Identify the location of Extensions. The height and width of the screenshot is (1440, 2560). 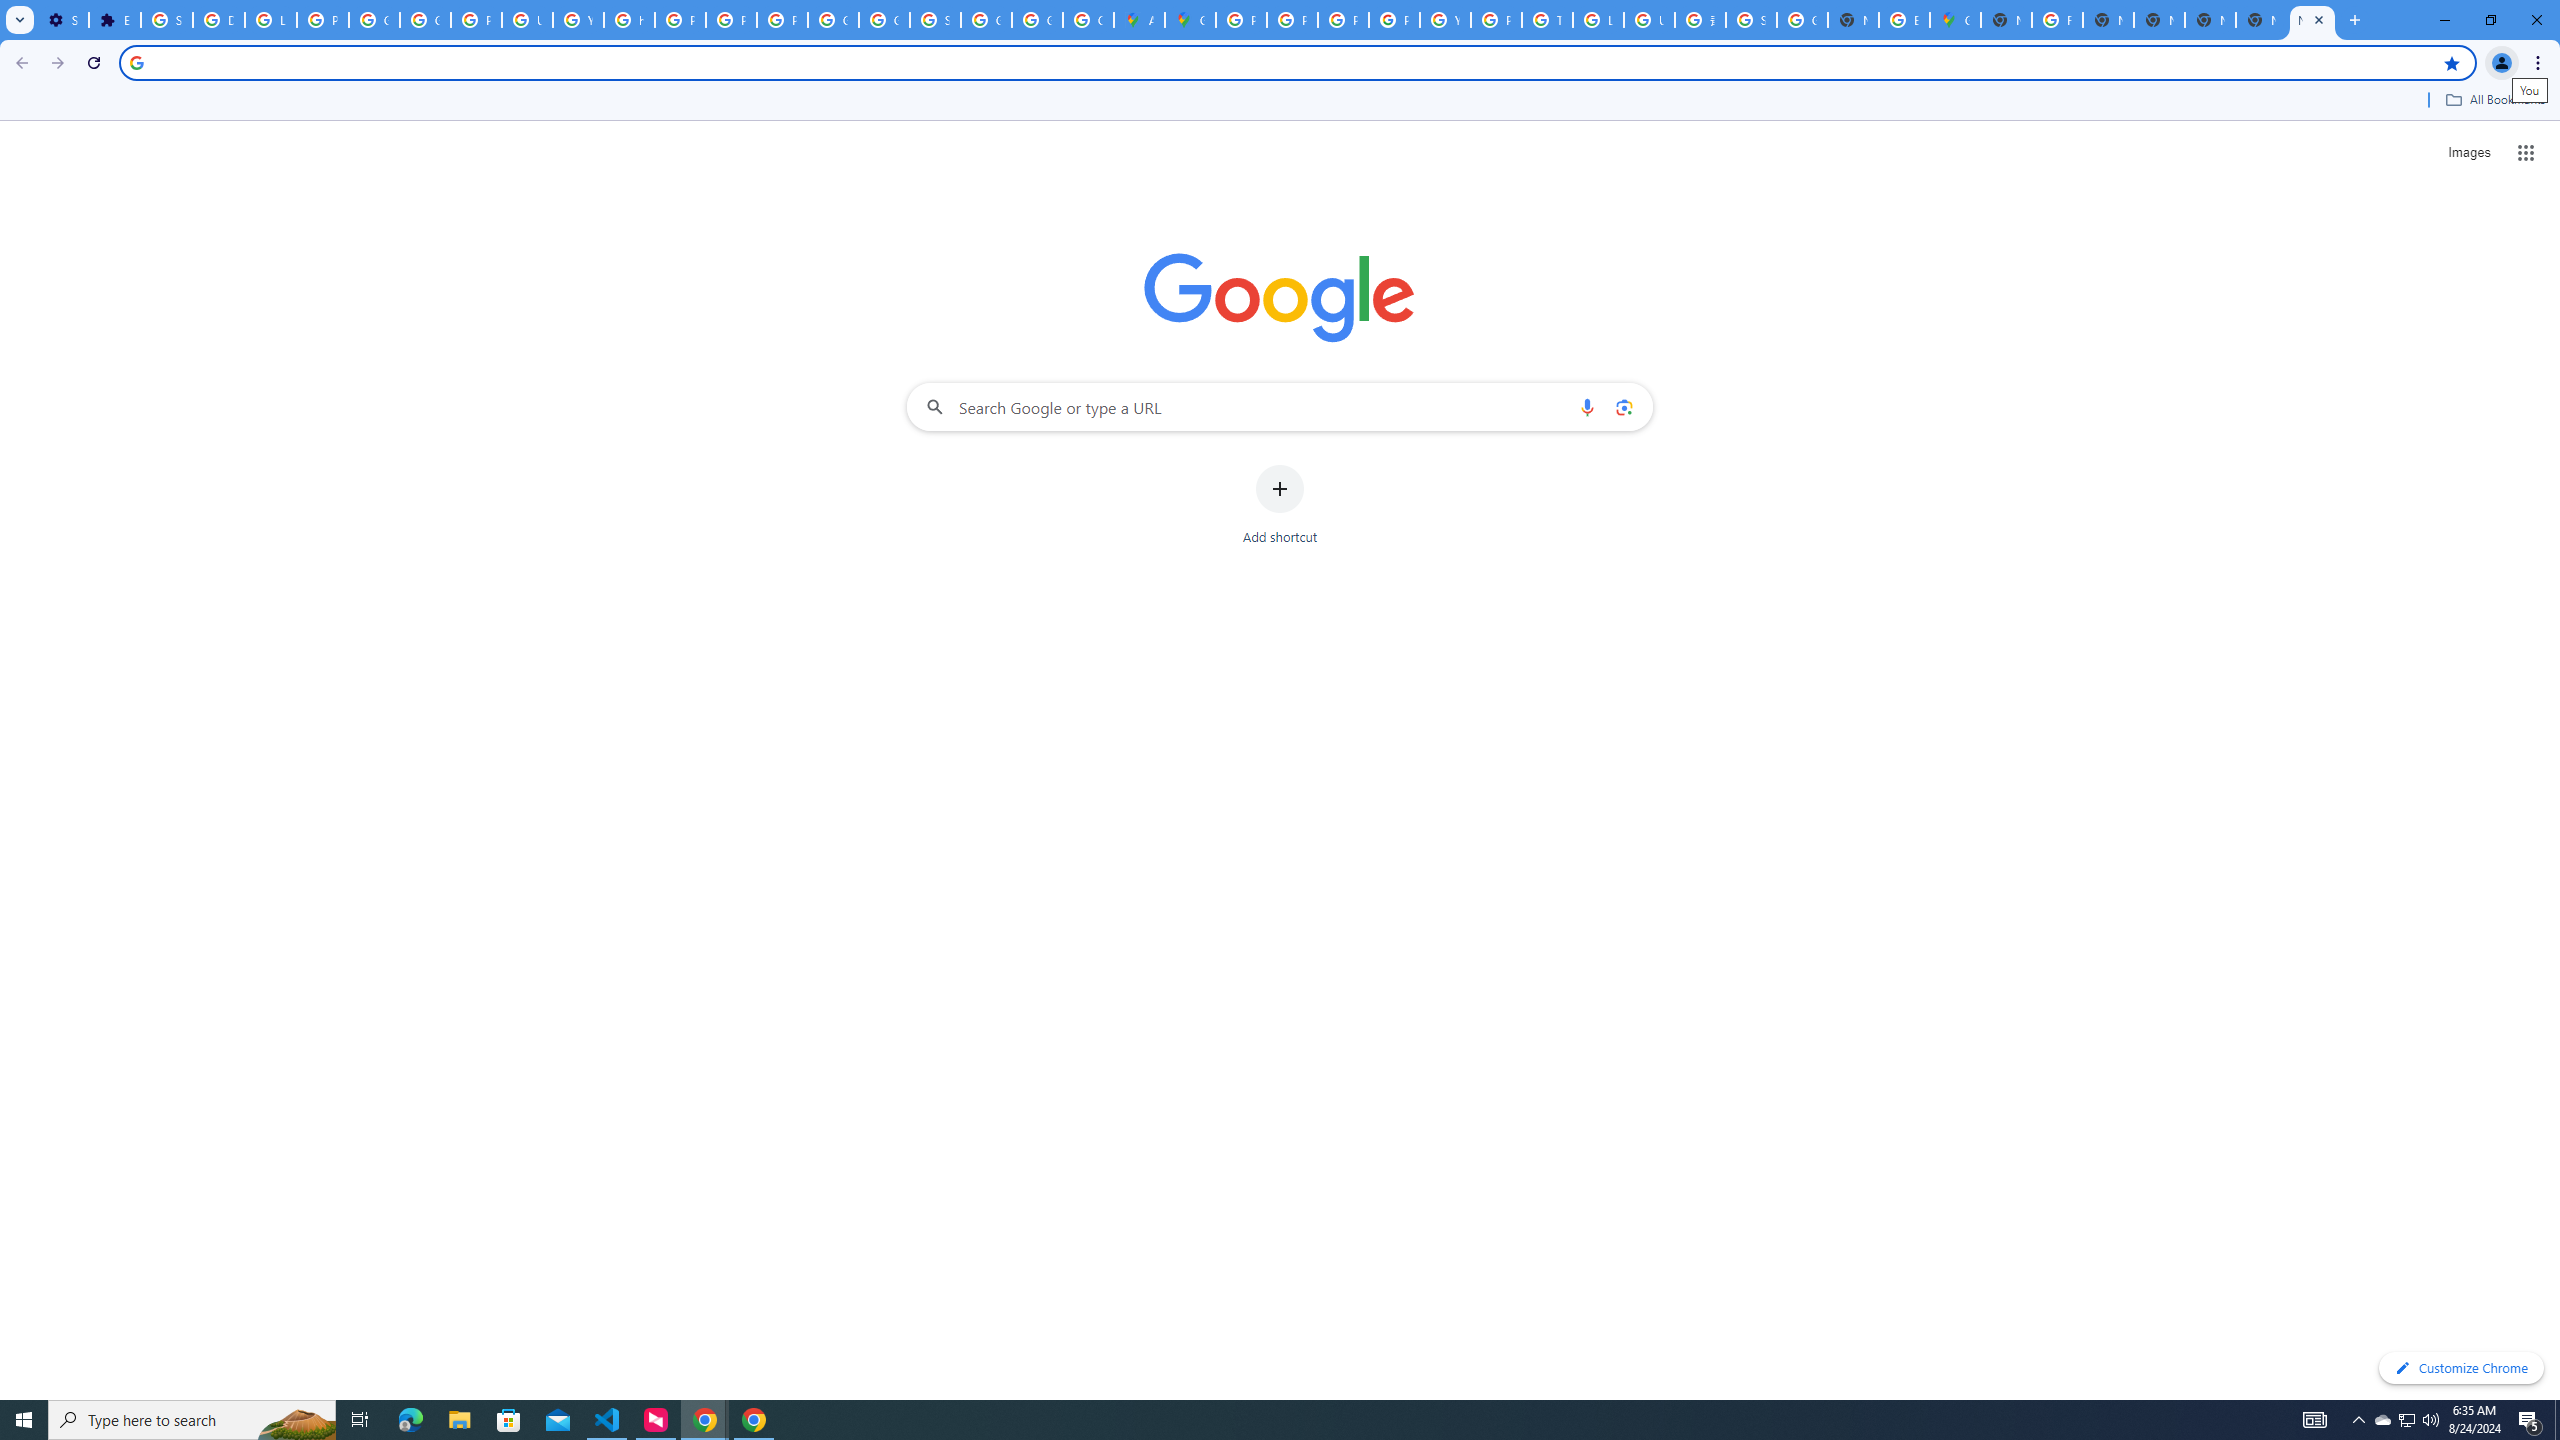
(115, 20).